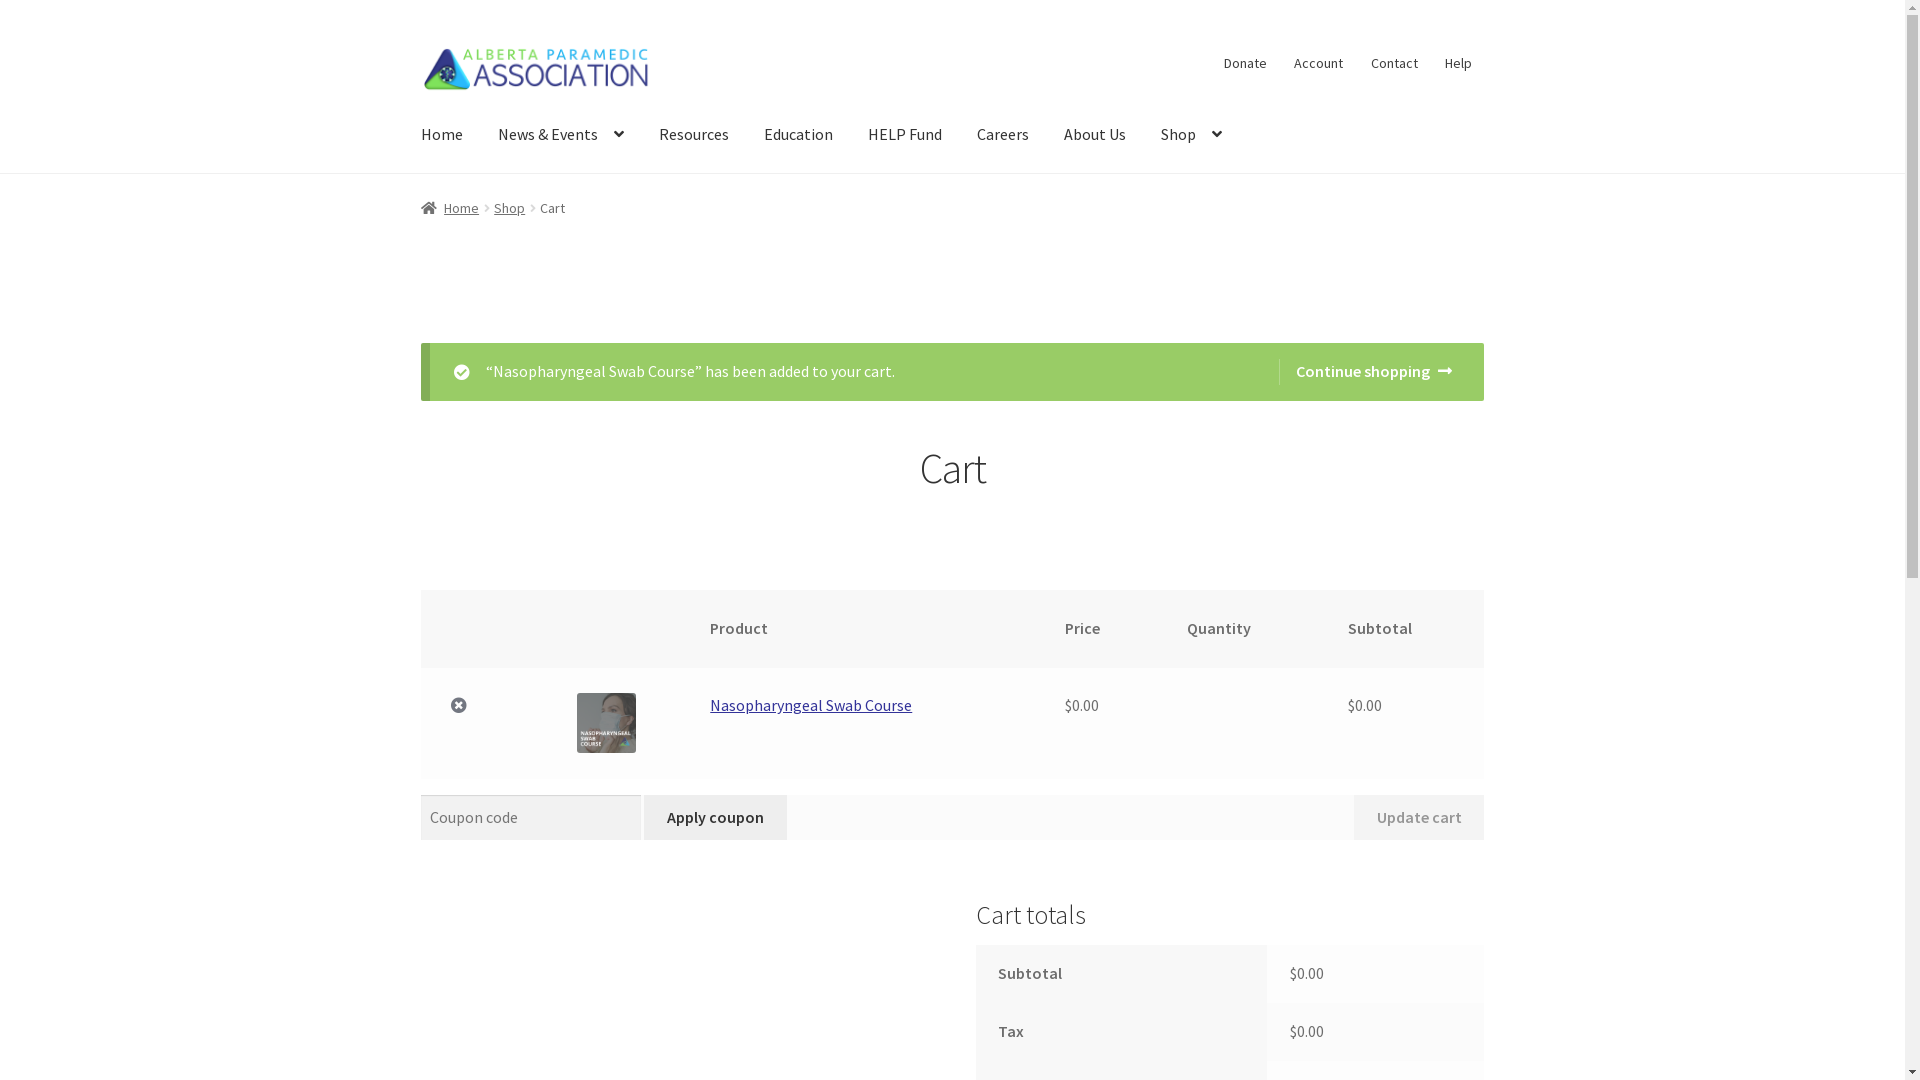 The image size is (1920, 1080). I want to click on Education, so click(798, 135).